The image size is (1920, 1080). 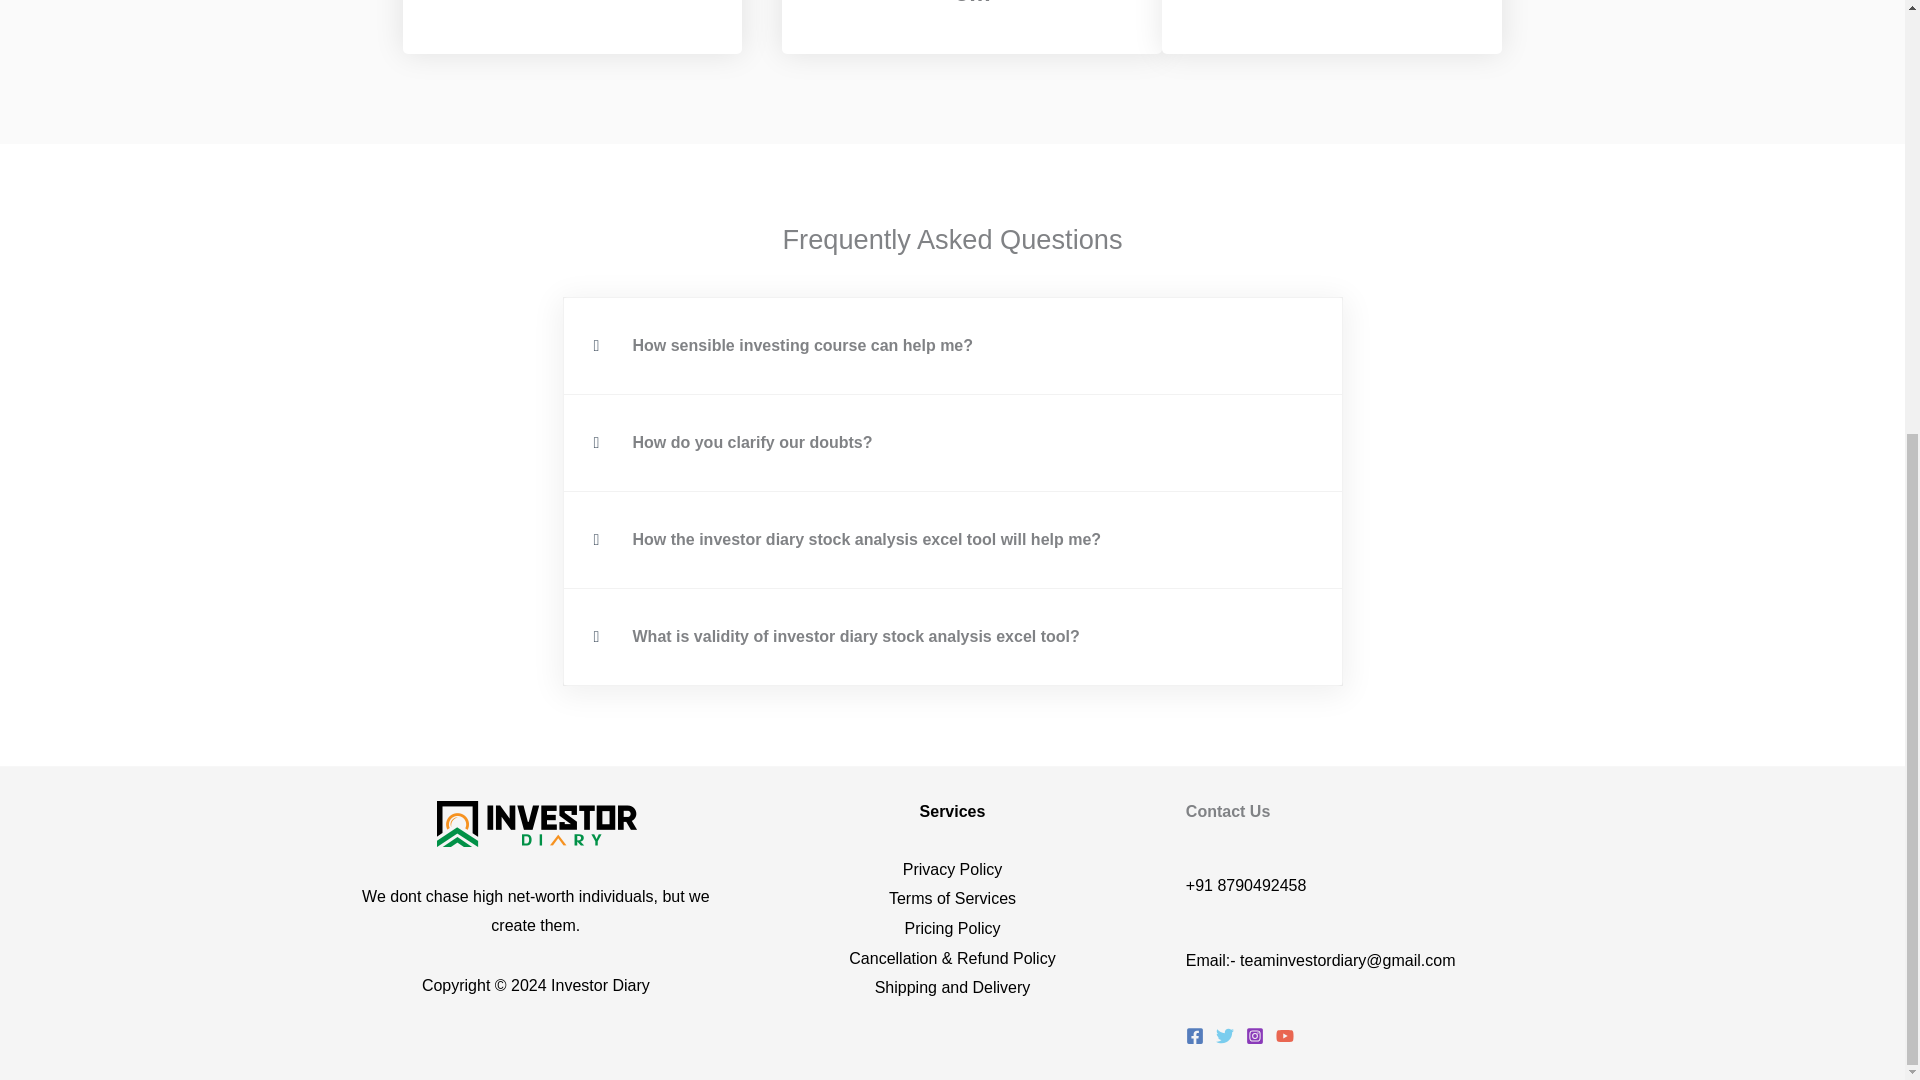 What do you see at coordinates (751, 442) in the screenshot?
I see `How do you clarify our doubts?` at bounding box center [751, 442].